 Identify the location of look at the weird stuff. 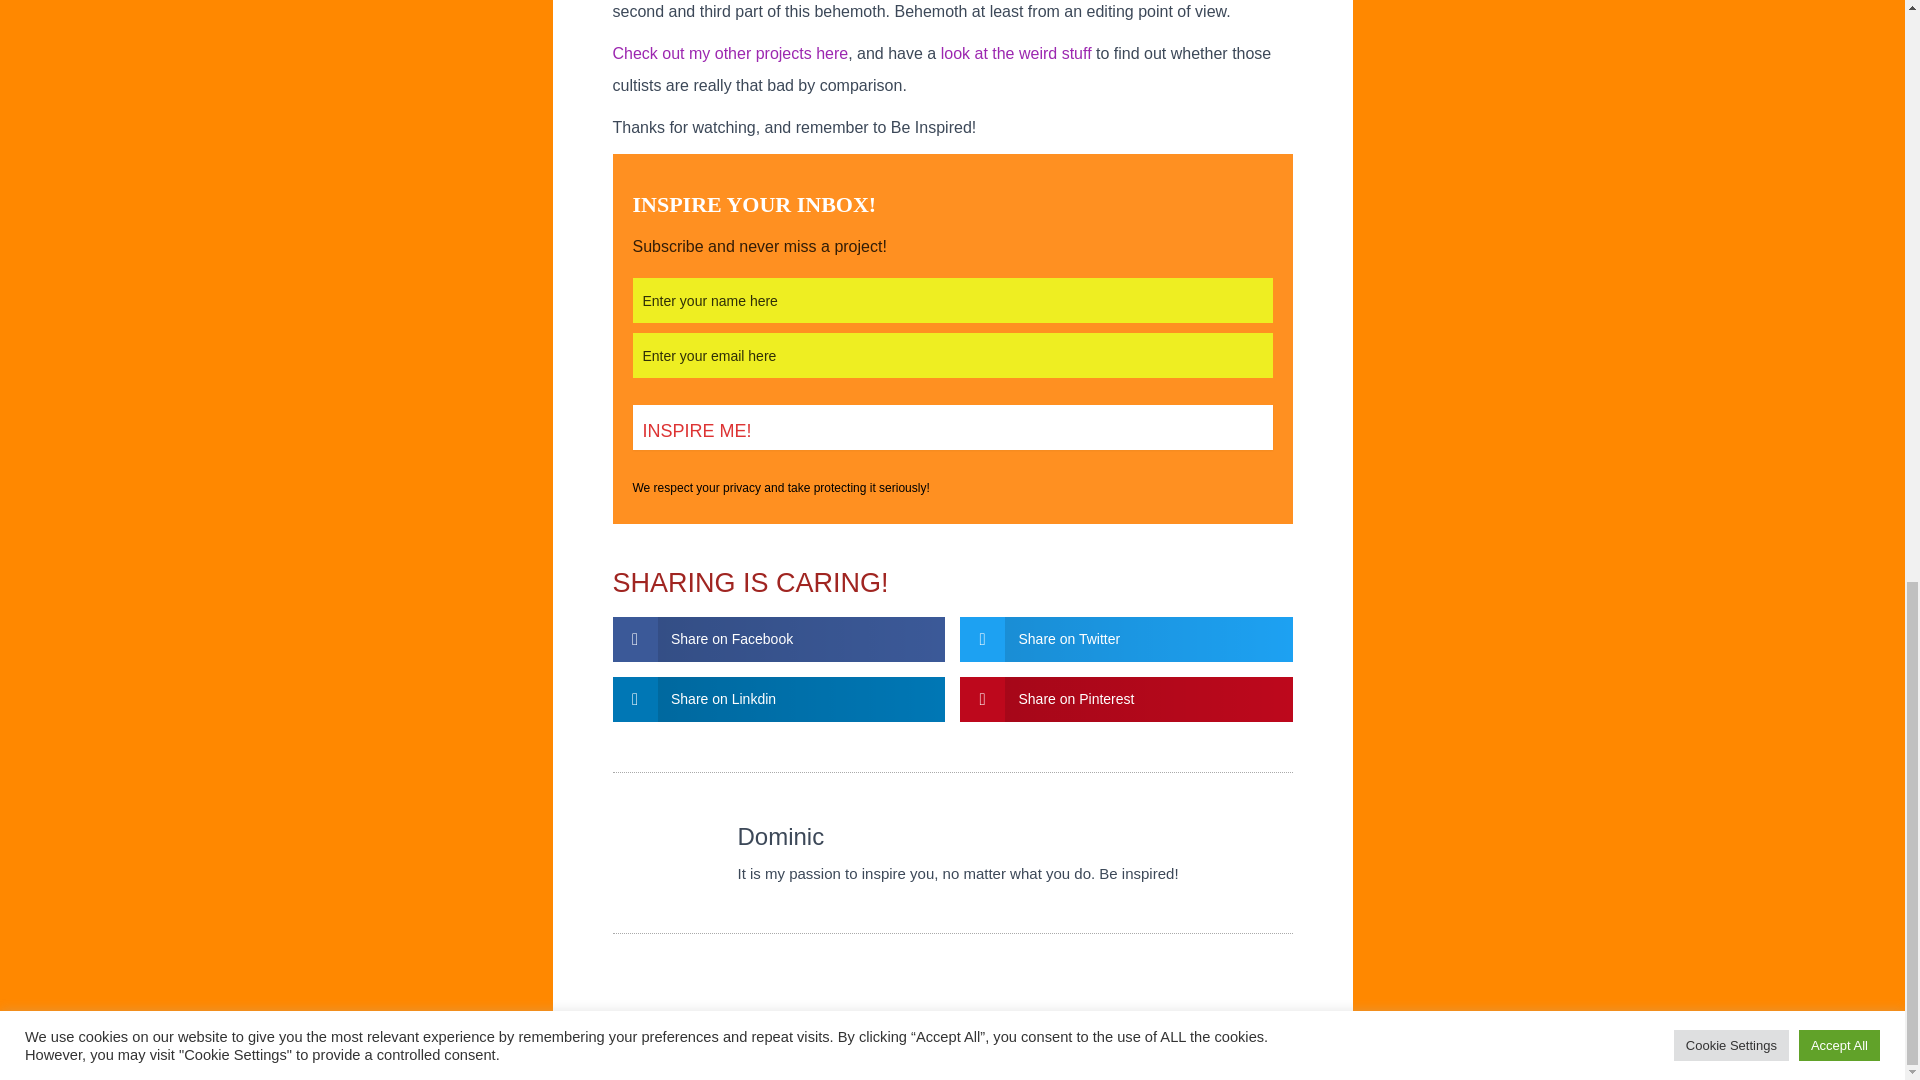
(1016, 53).